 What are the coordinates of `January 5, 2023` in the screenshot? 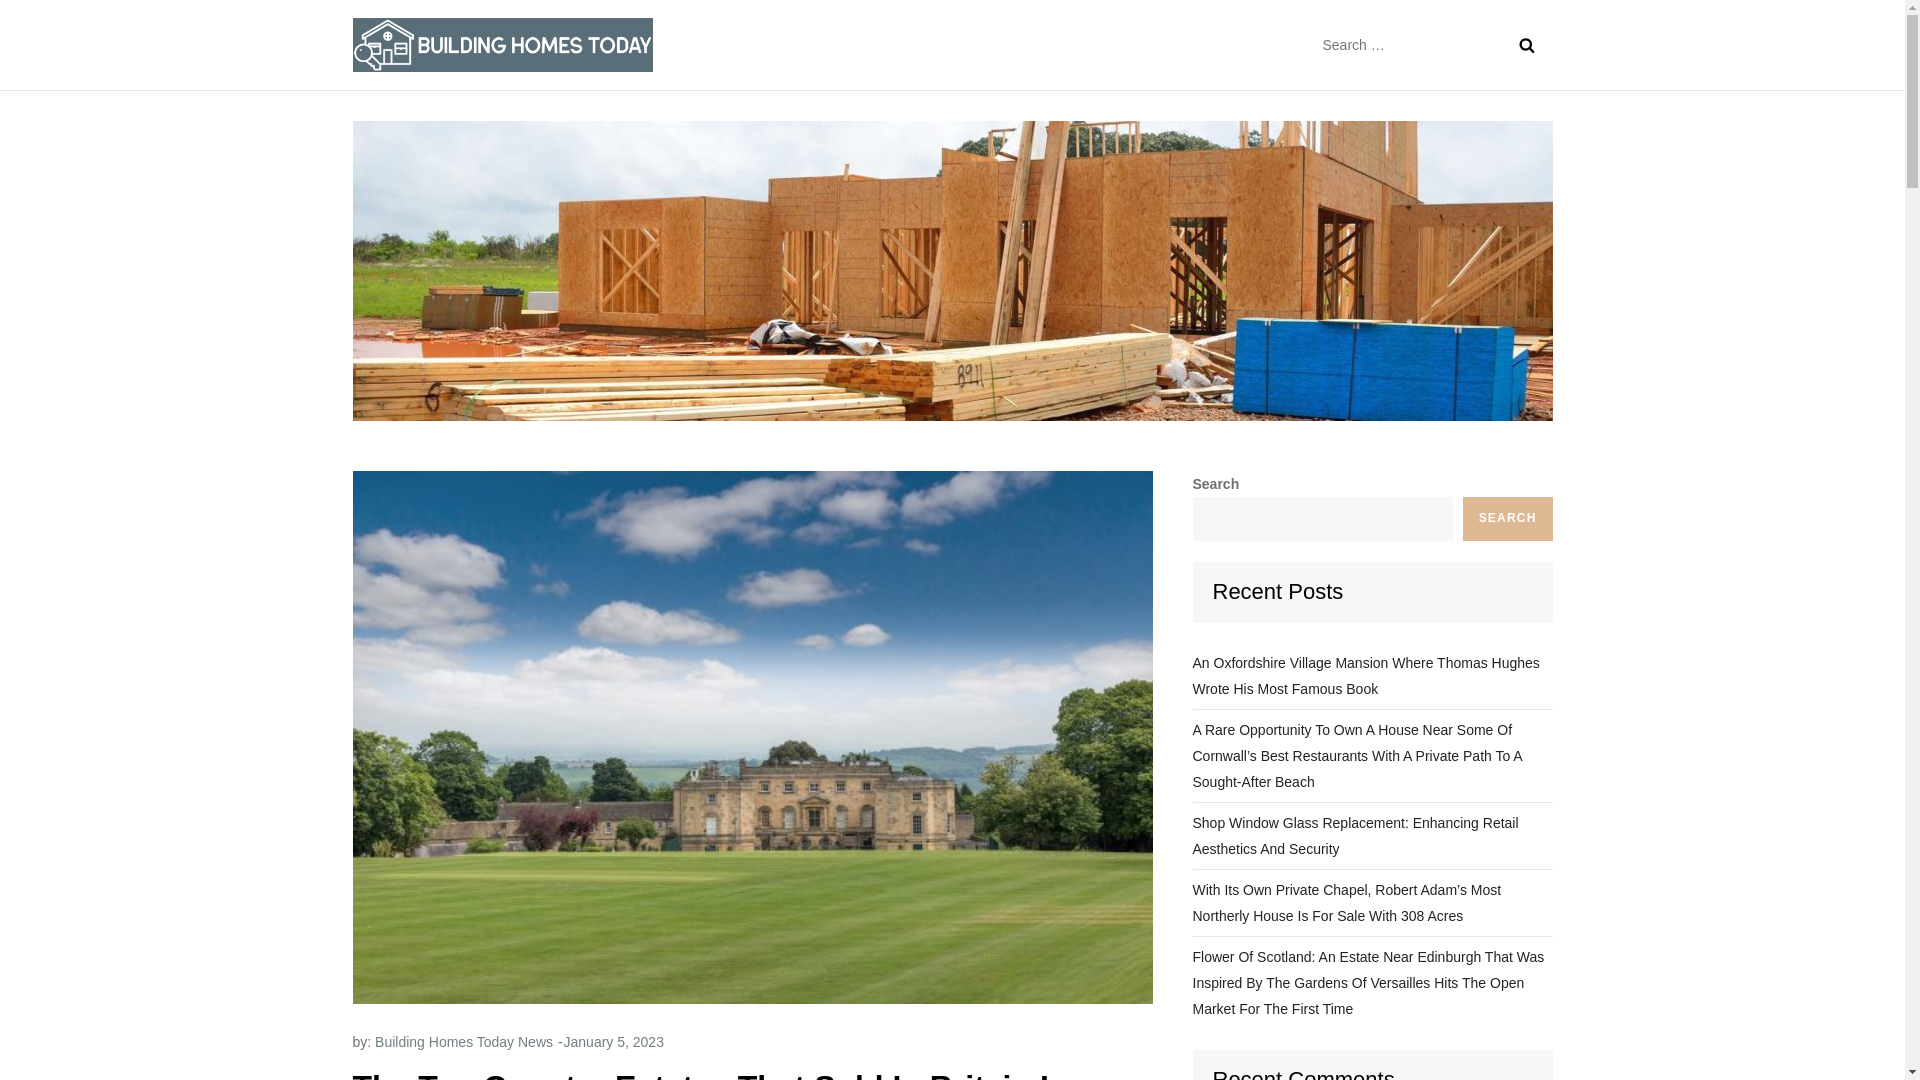 It's located at (614, 1041).